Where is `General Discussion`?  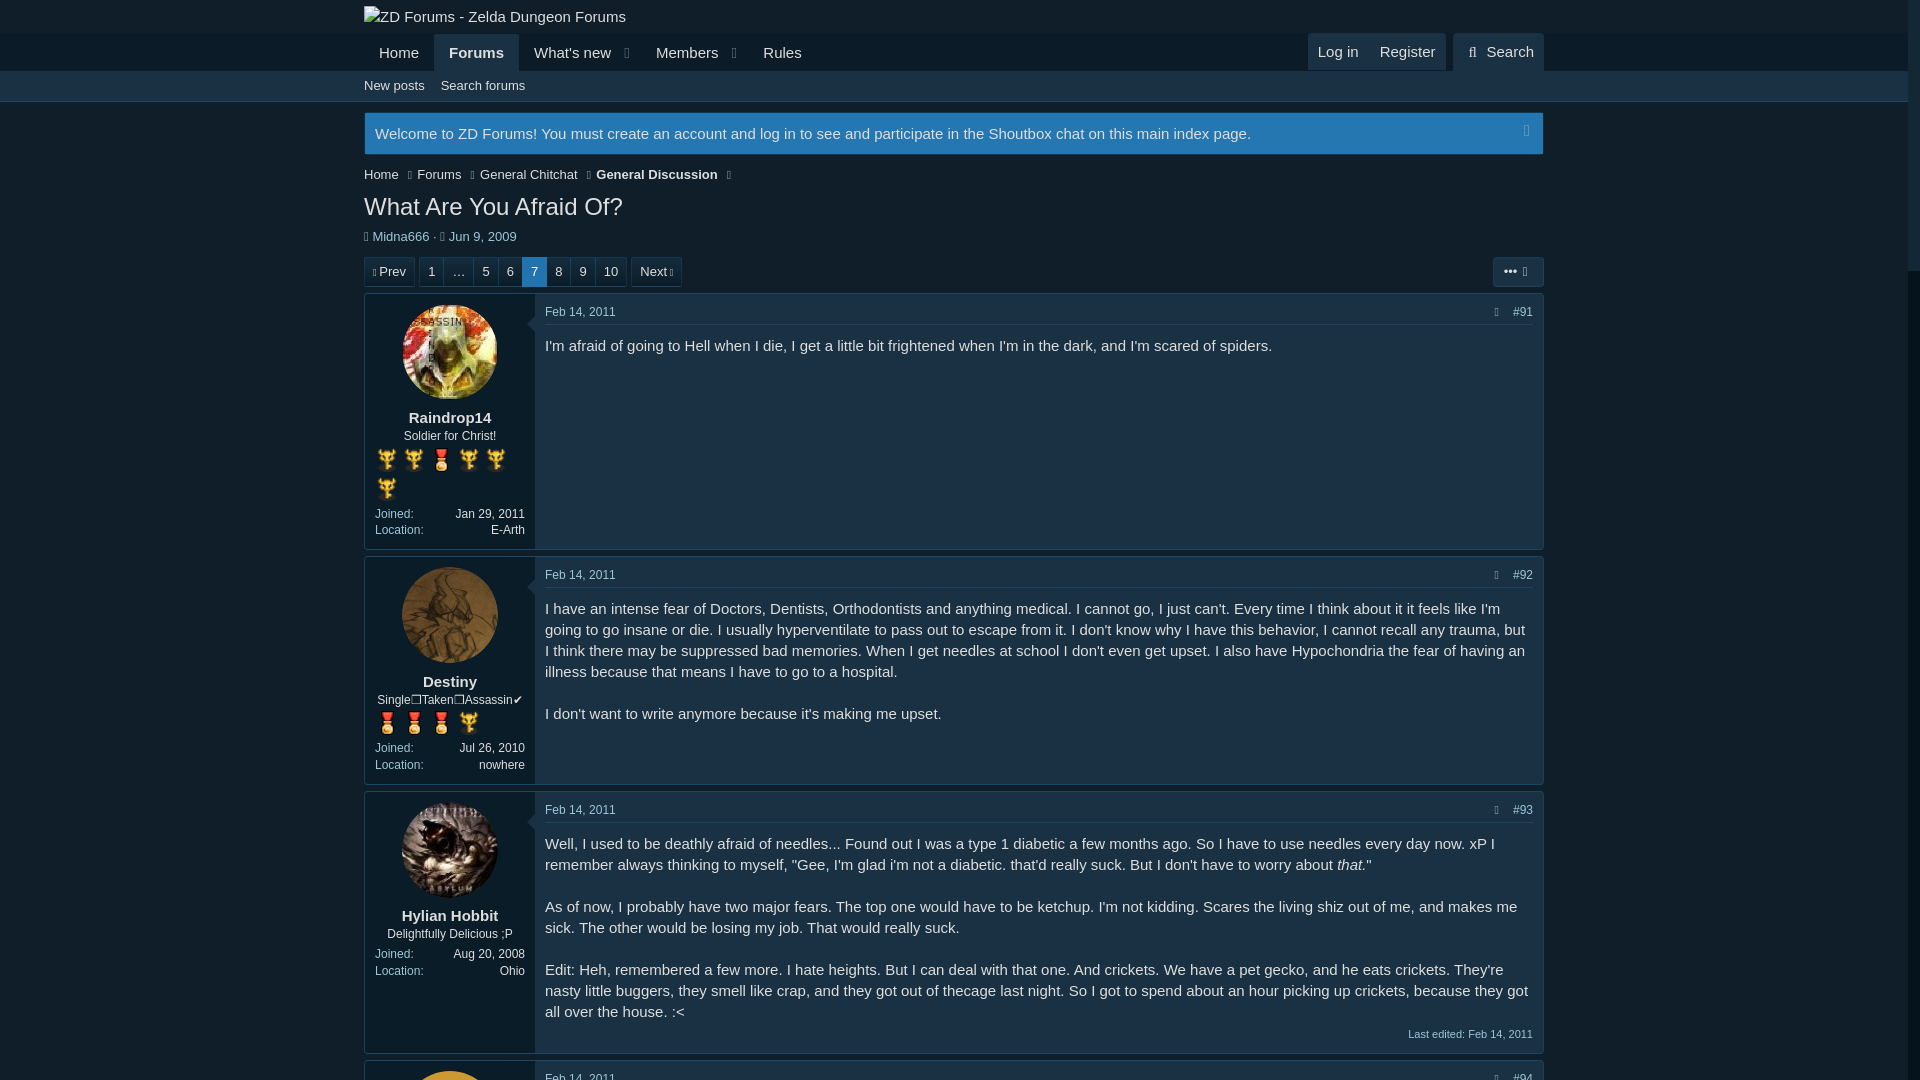
General Discussion is located at coordinates (656, 174).